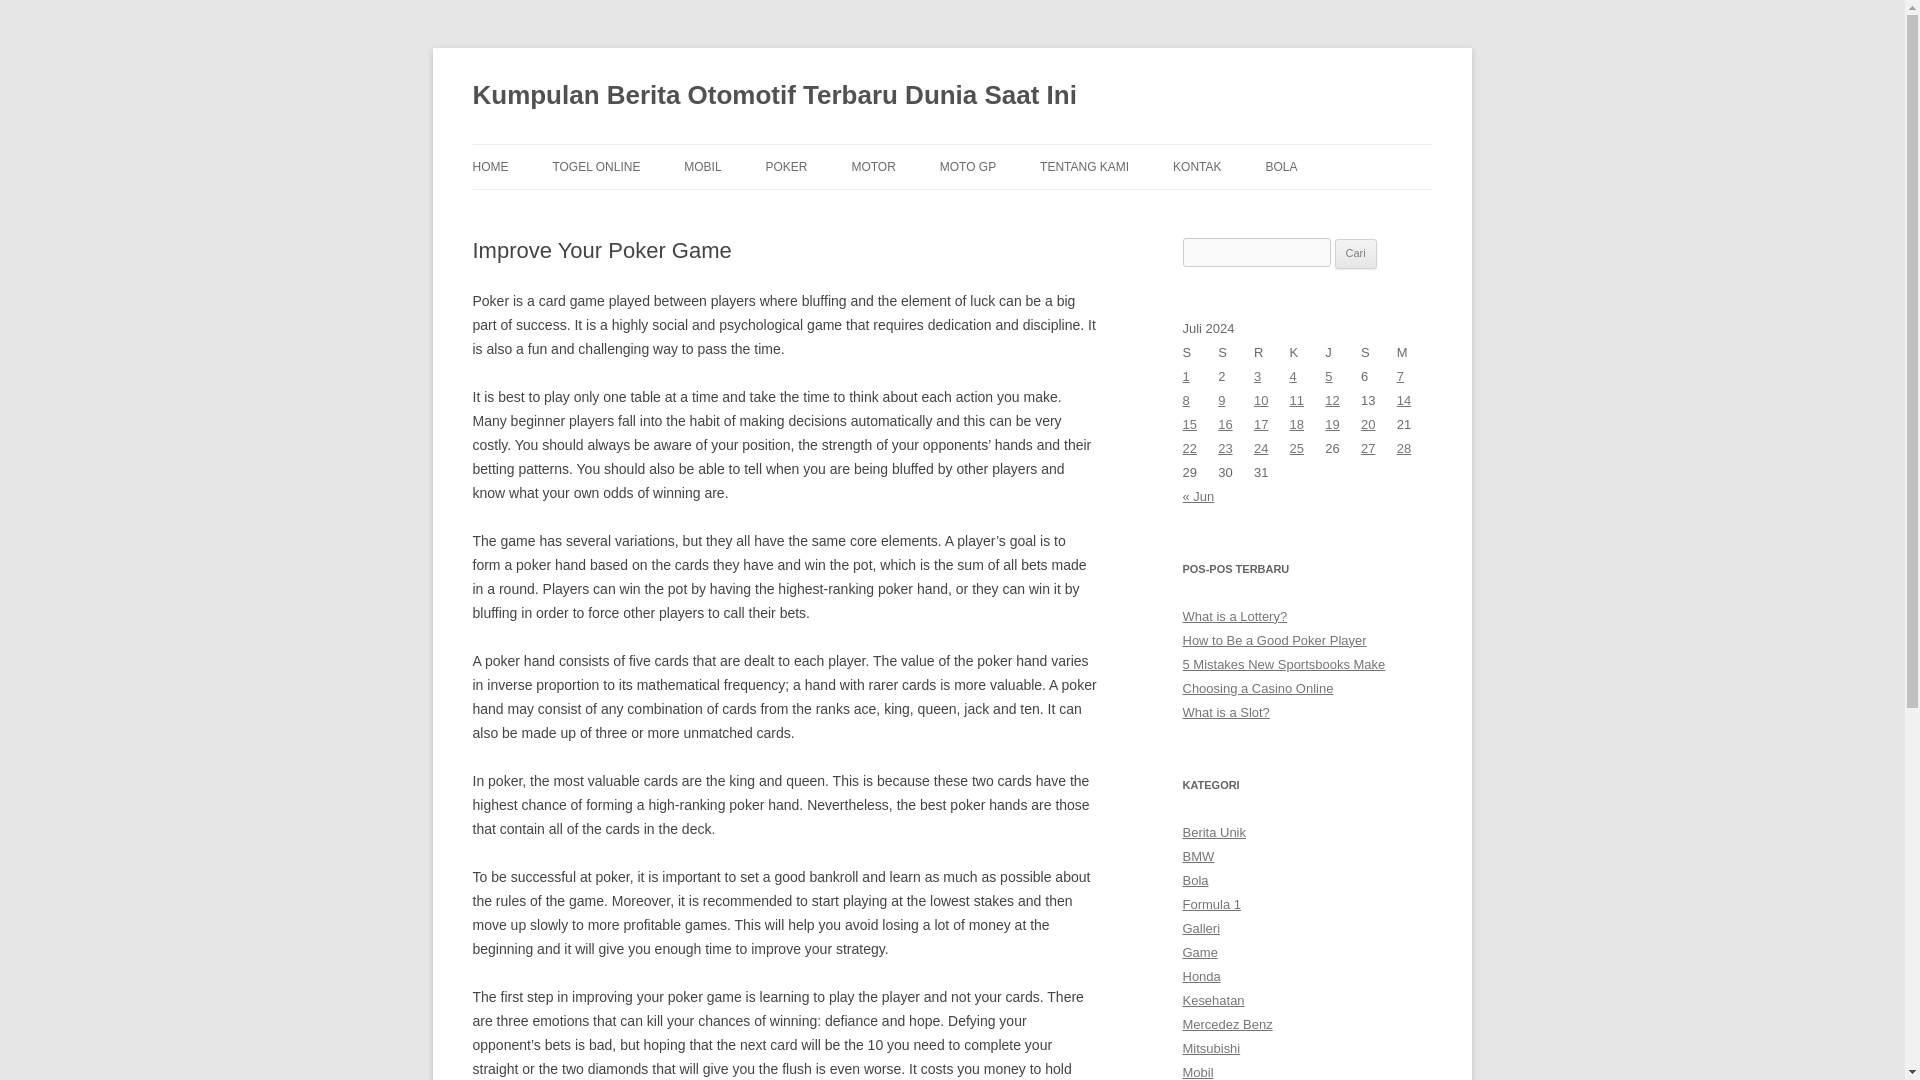  Describe the element at coordinates (1198, 856) in the screenshot. I see `mobil bmw yang beredar dipasaran` at that location.